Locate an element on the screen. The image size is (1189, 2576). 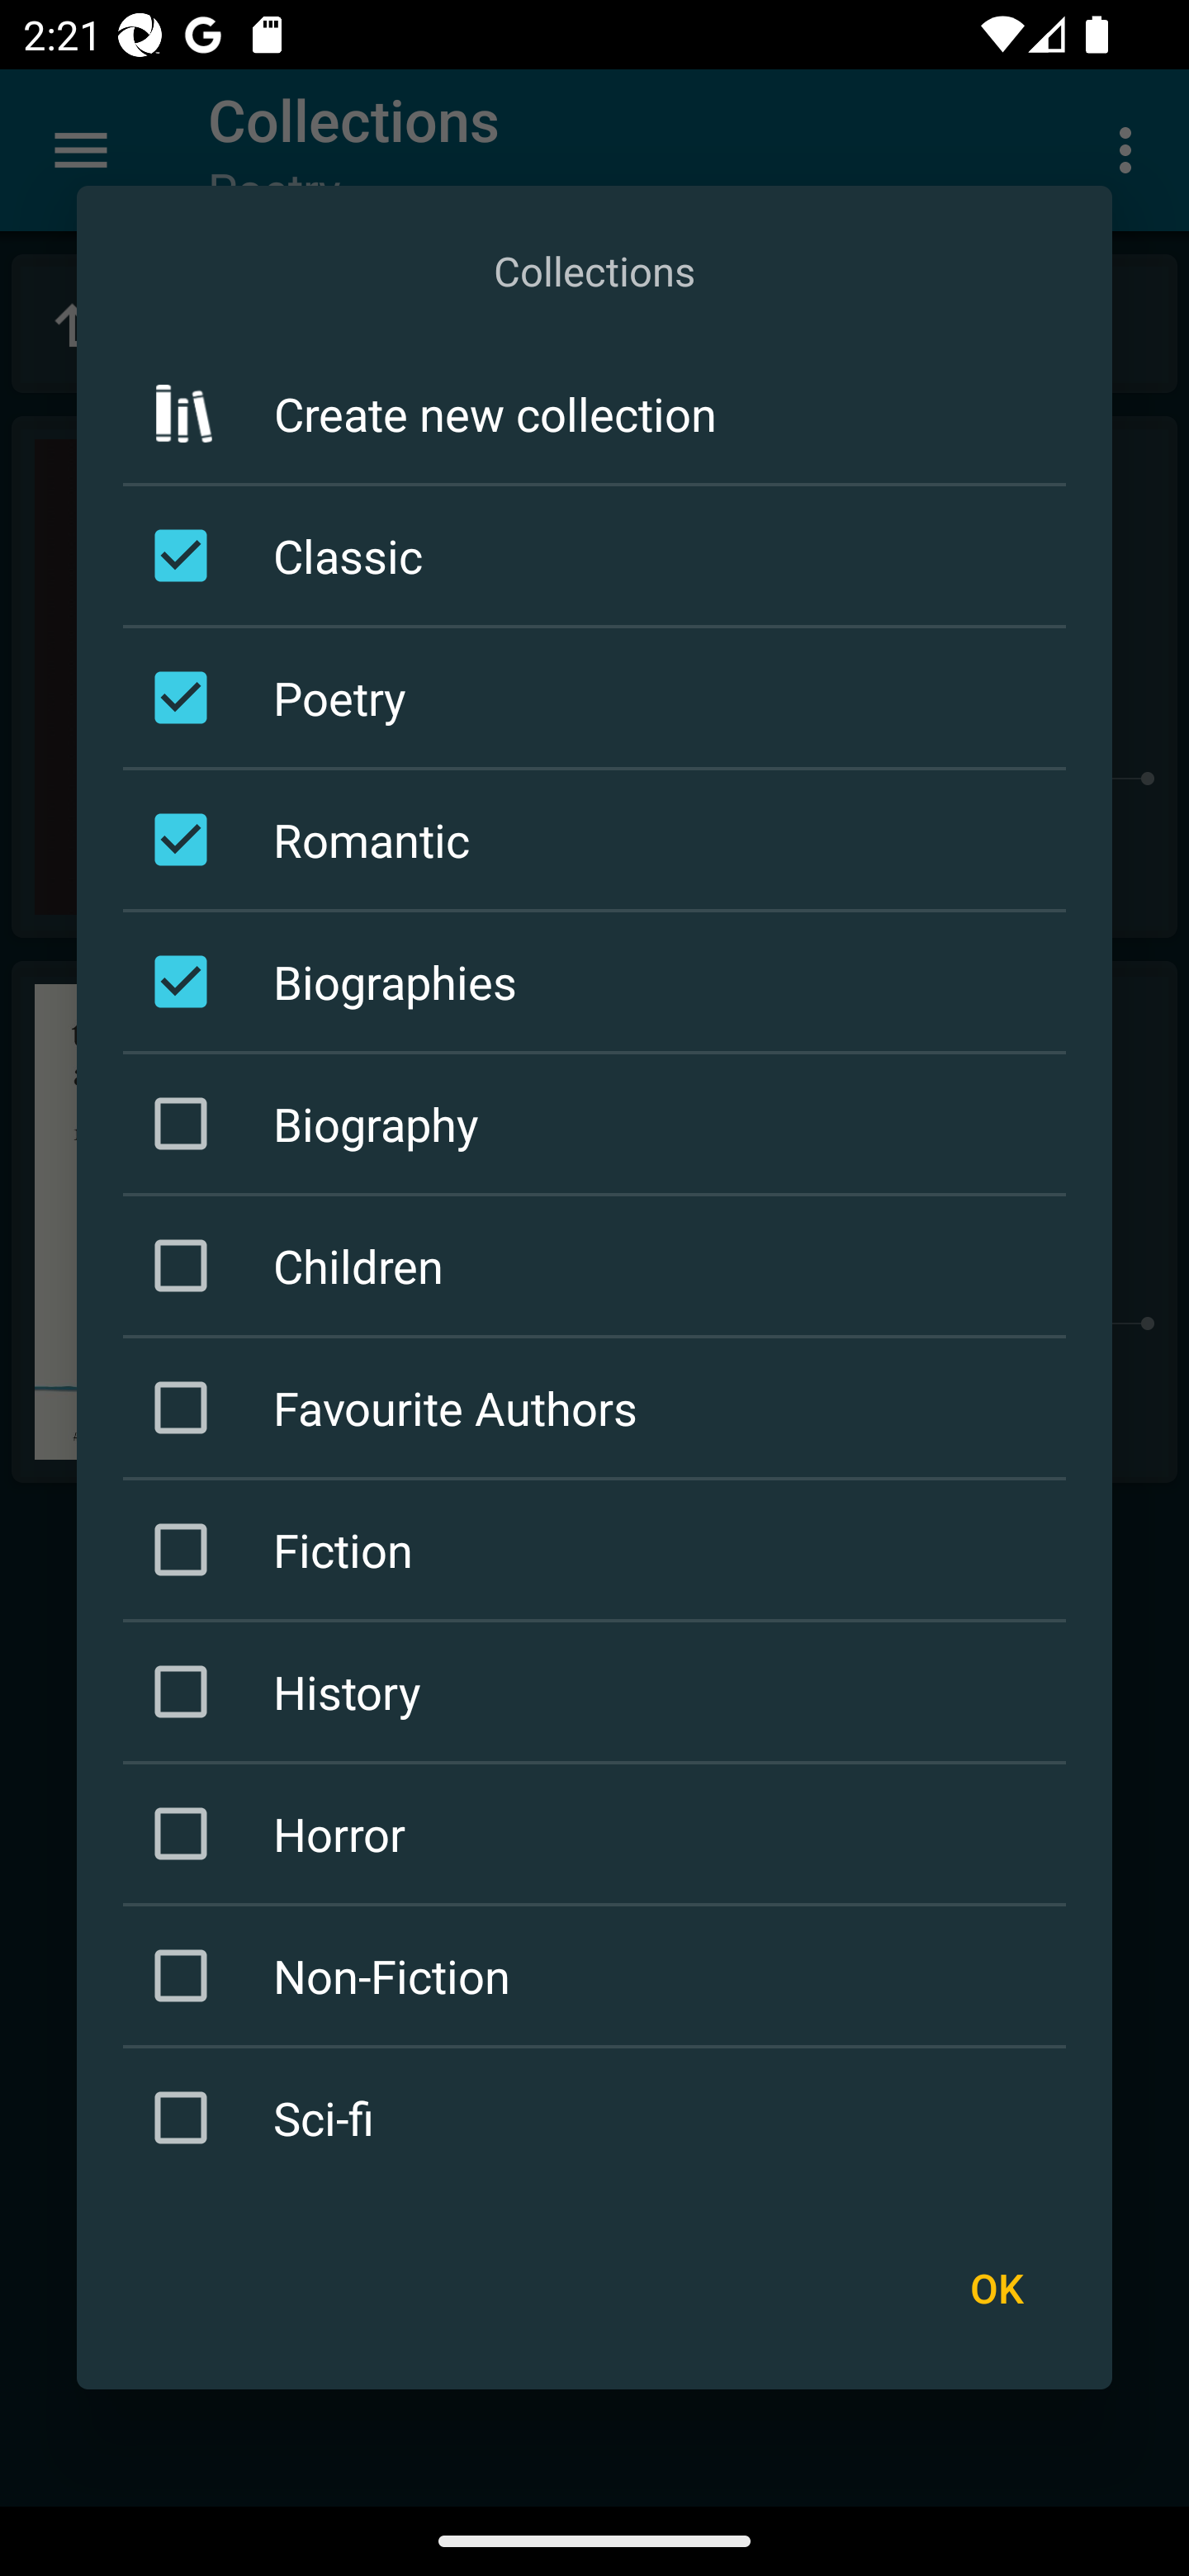
Biography is located at coordinates (599, 1123).